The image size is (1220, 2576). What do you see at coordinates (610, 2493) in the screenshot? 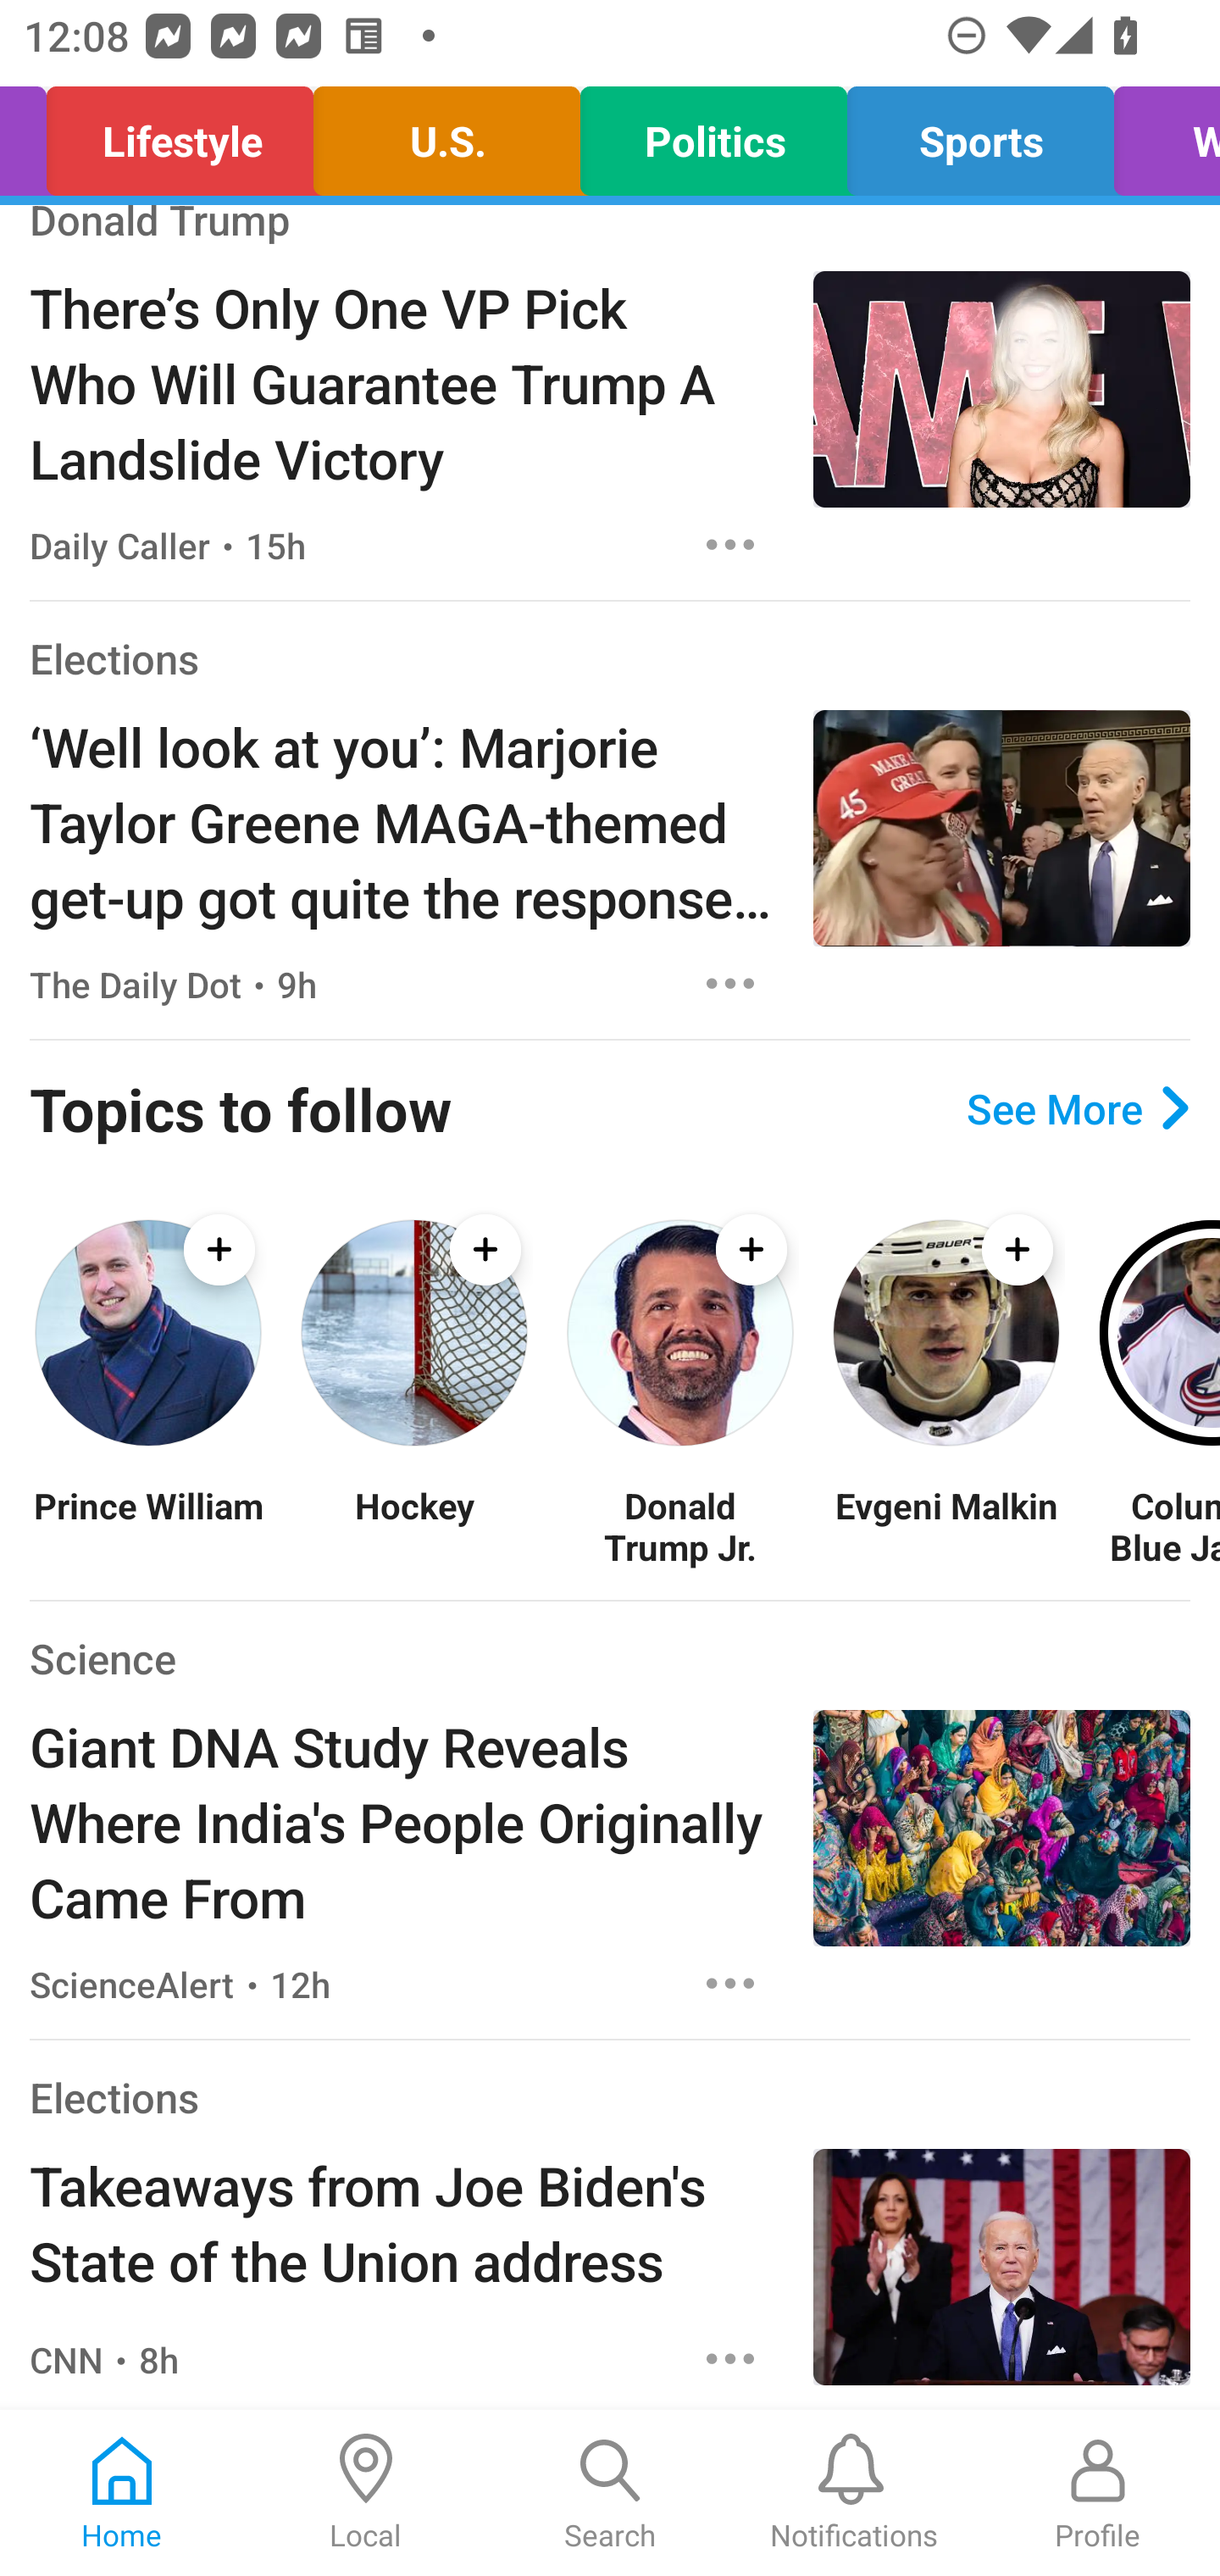
I see `Search` at bounding box center [610, 2493].